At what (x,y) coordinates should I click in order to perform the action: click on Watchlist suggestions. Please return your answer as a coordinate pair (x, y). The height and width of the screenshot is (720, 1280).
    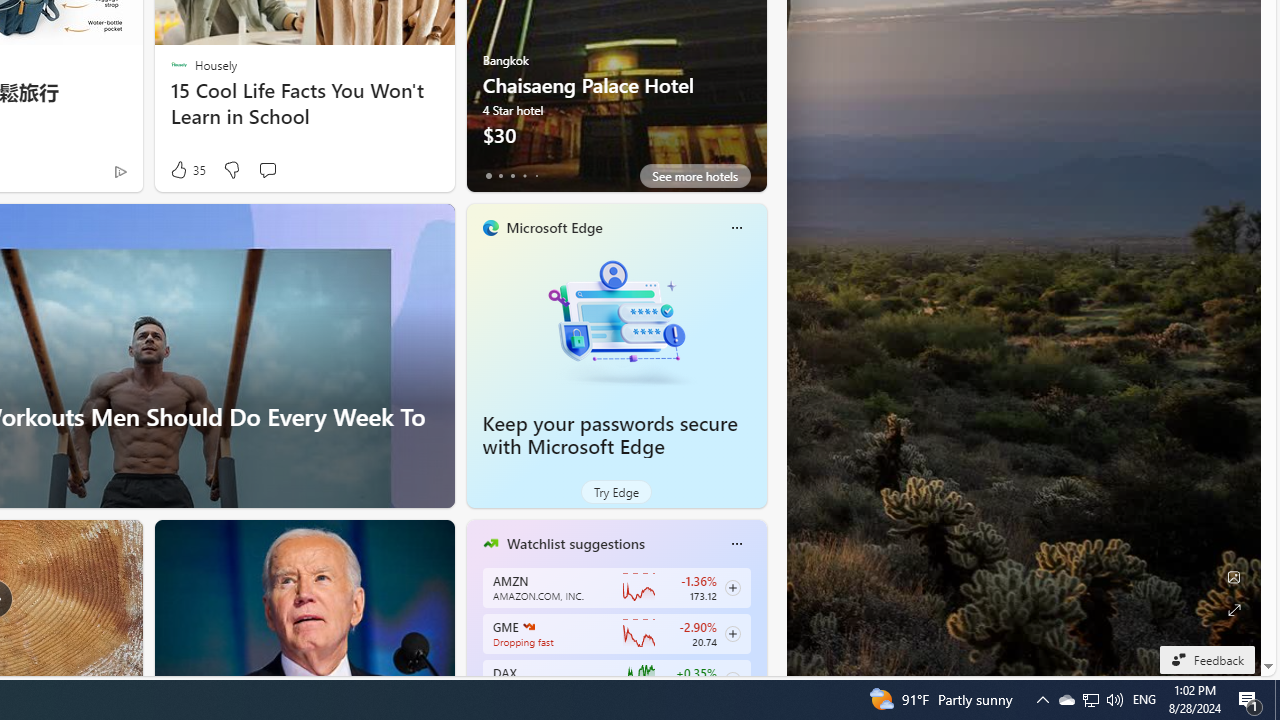
    Looking at the image, I should click on (575, 543).